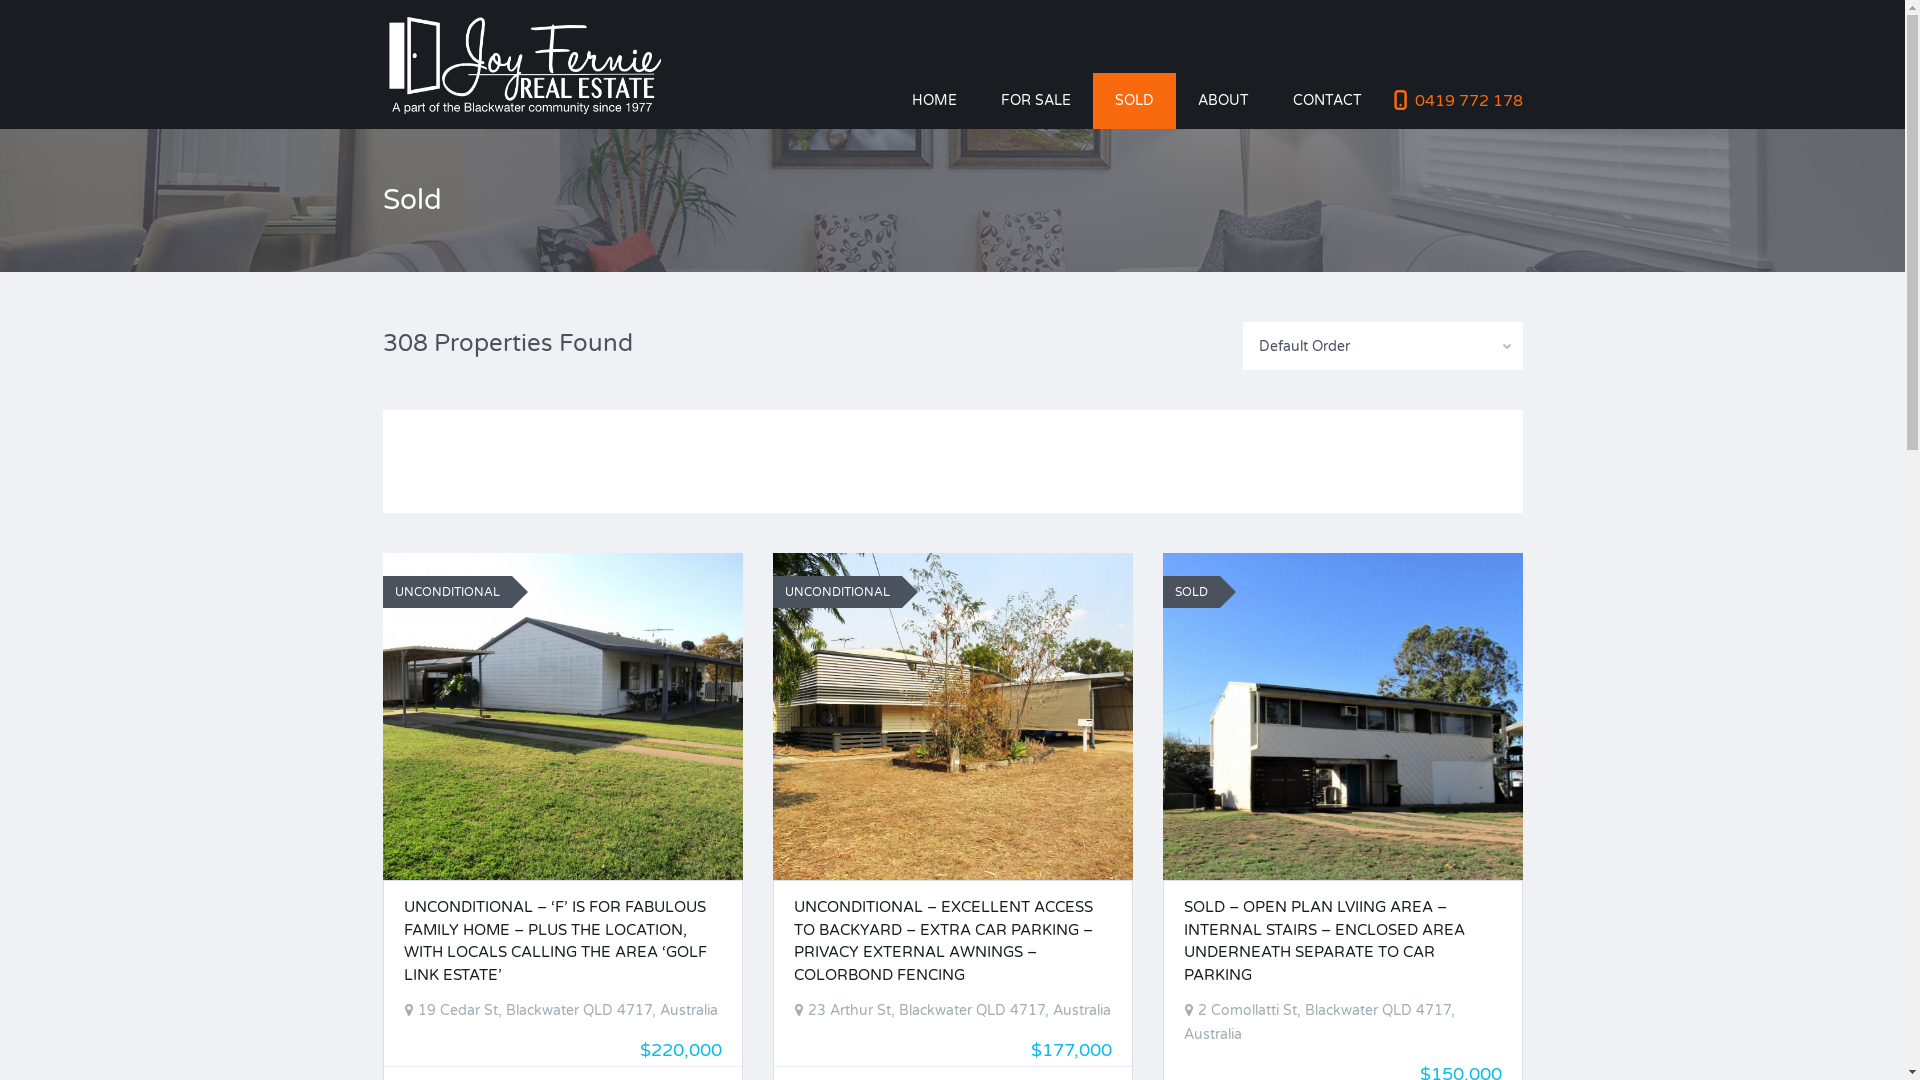  What do you see at coordinates (1196, 592) in the screenshot?
I see `SOLD` at bounding box center [1196, 592].